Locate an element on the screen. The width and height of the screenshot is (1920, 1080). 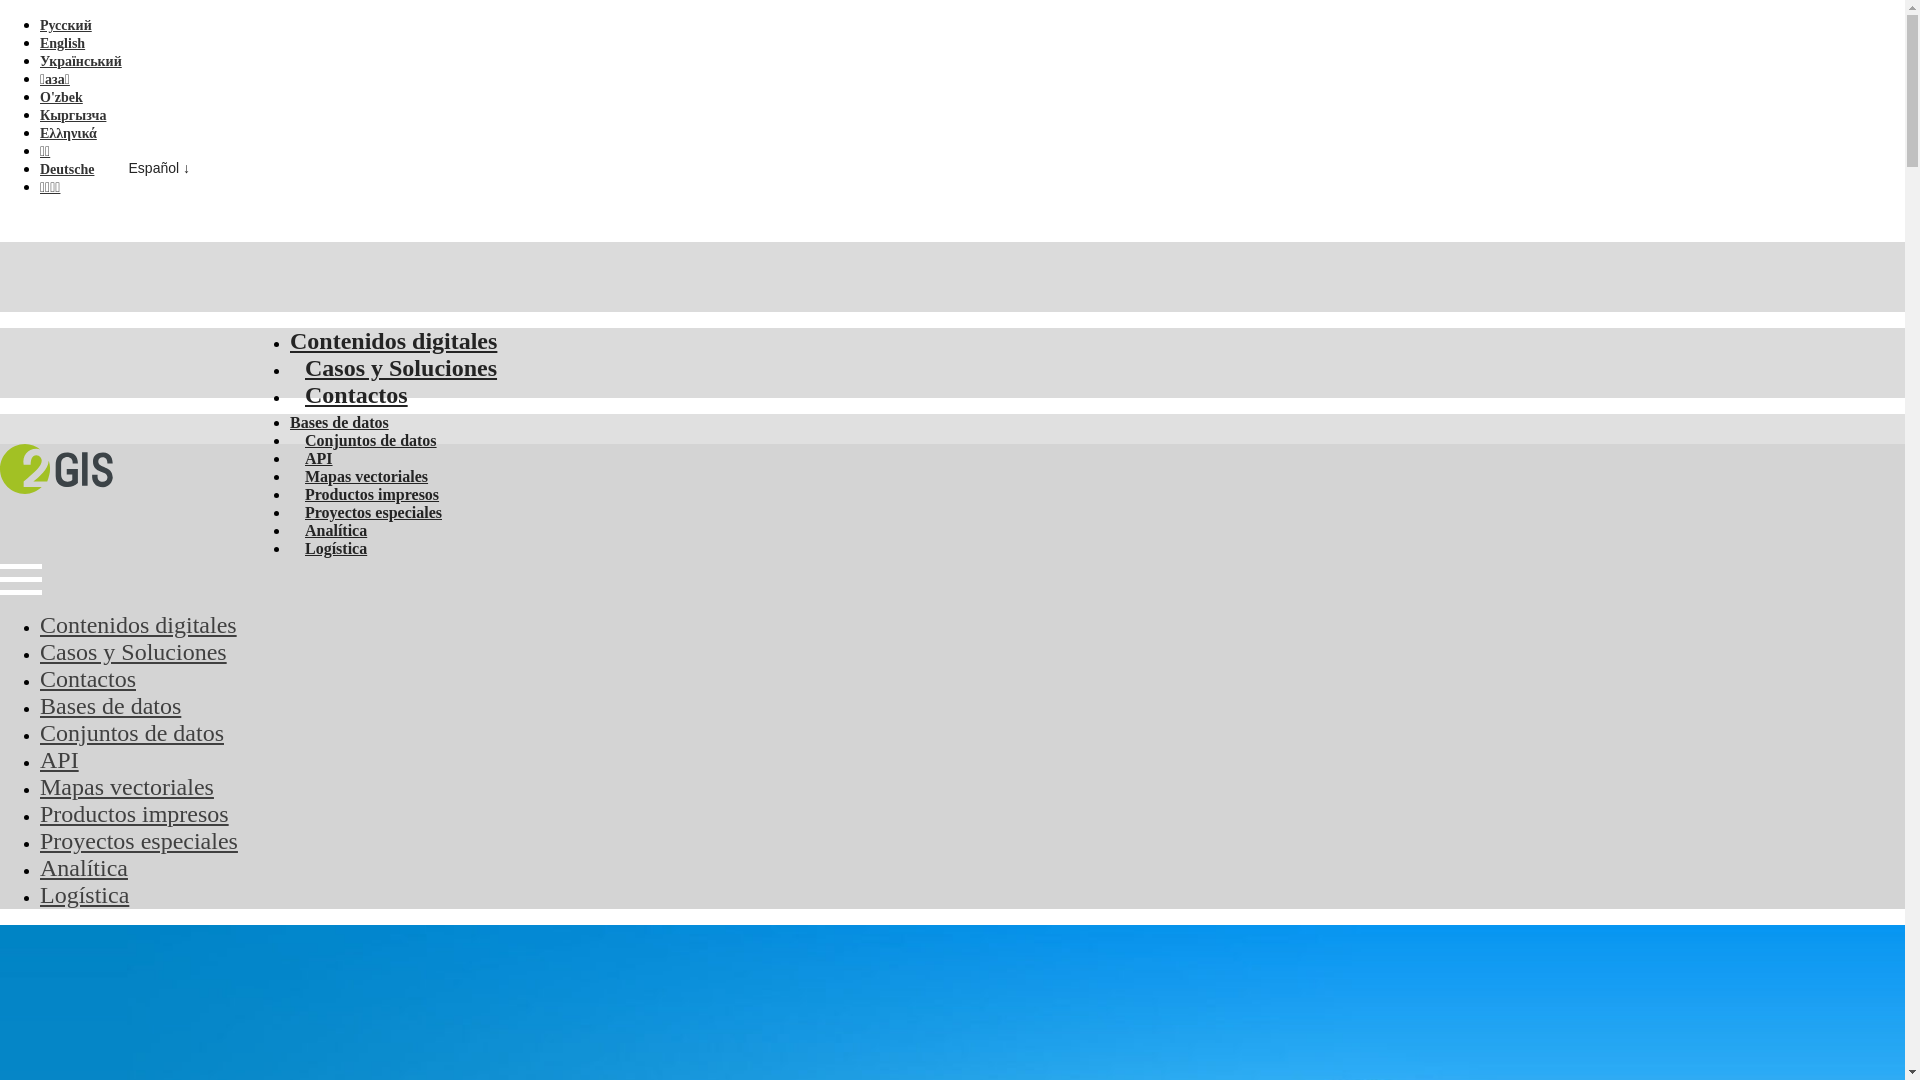
Casos y Soluciones is located at coordinates (401, 368).